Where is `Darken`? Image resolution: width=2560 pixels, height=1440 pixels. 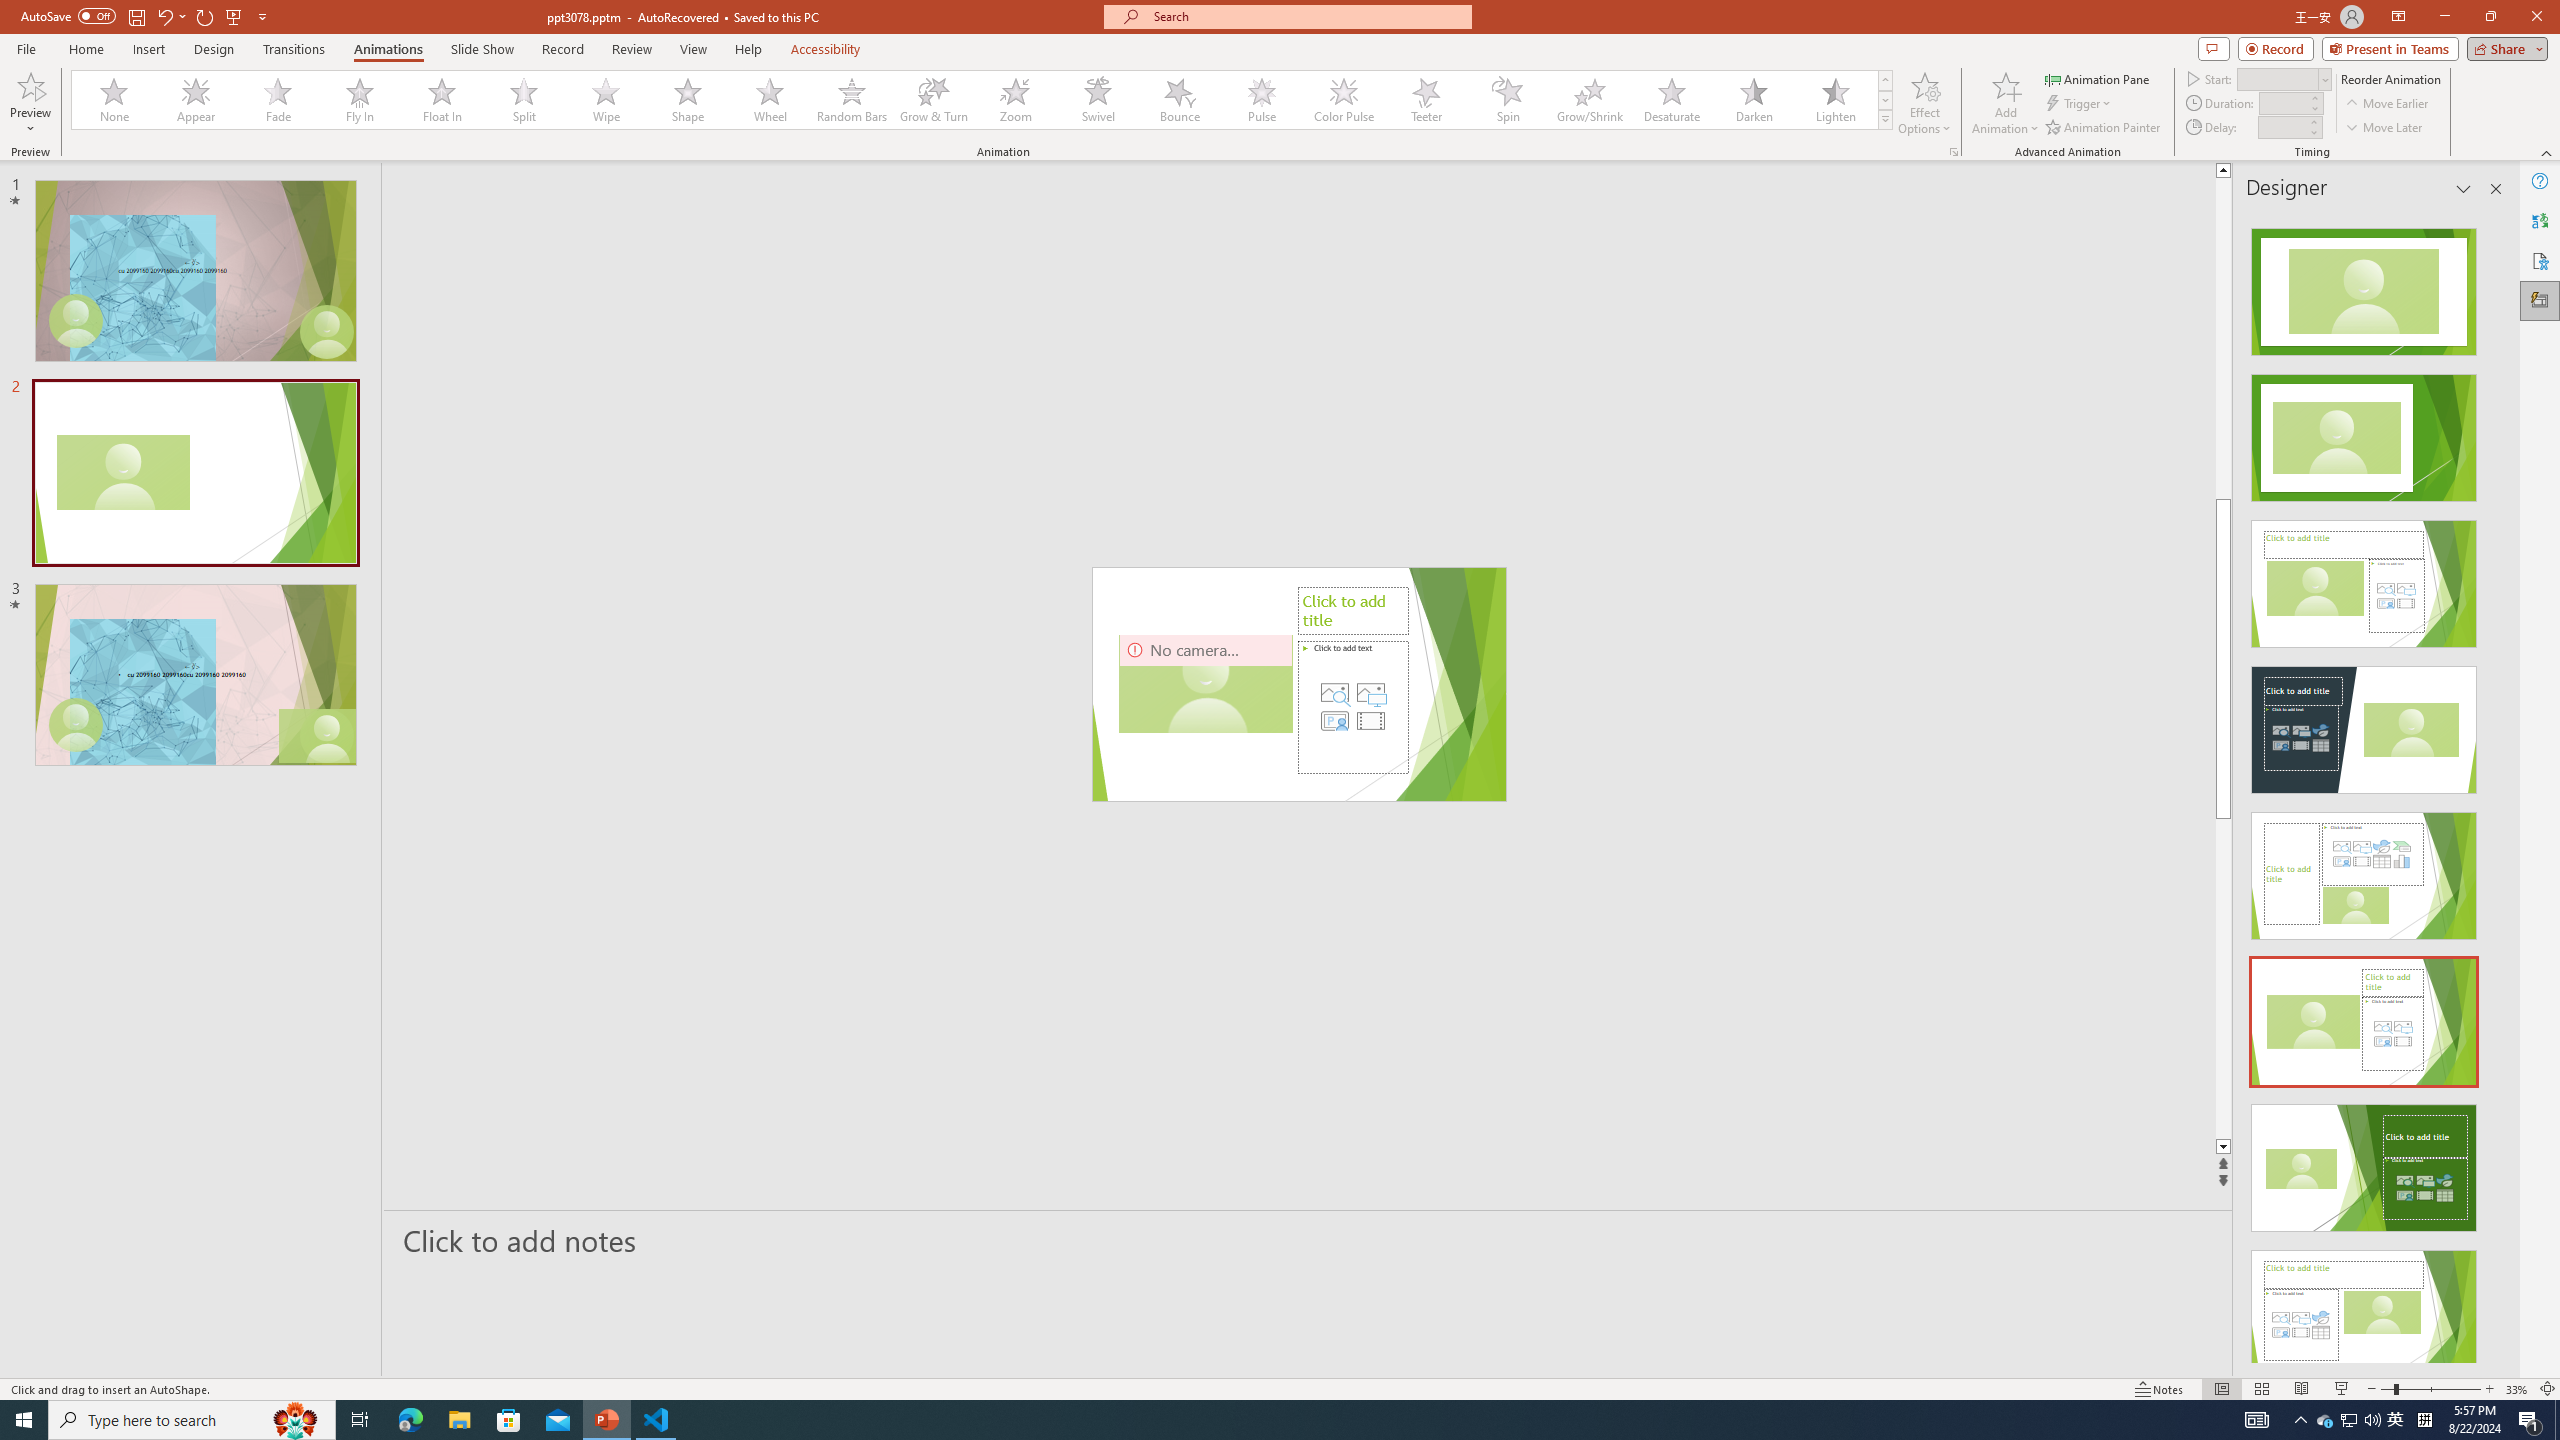
Darken is located at coordinates (1753, 100).